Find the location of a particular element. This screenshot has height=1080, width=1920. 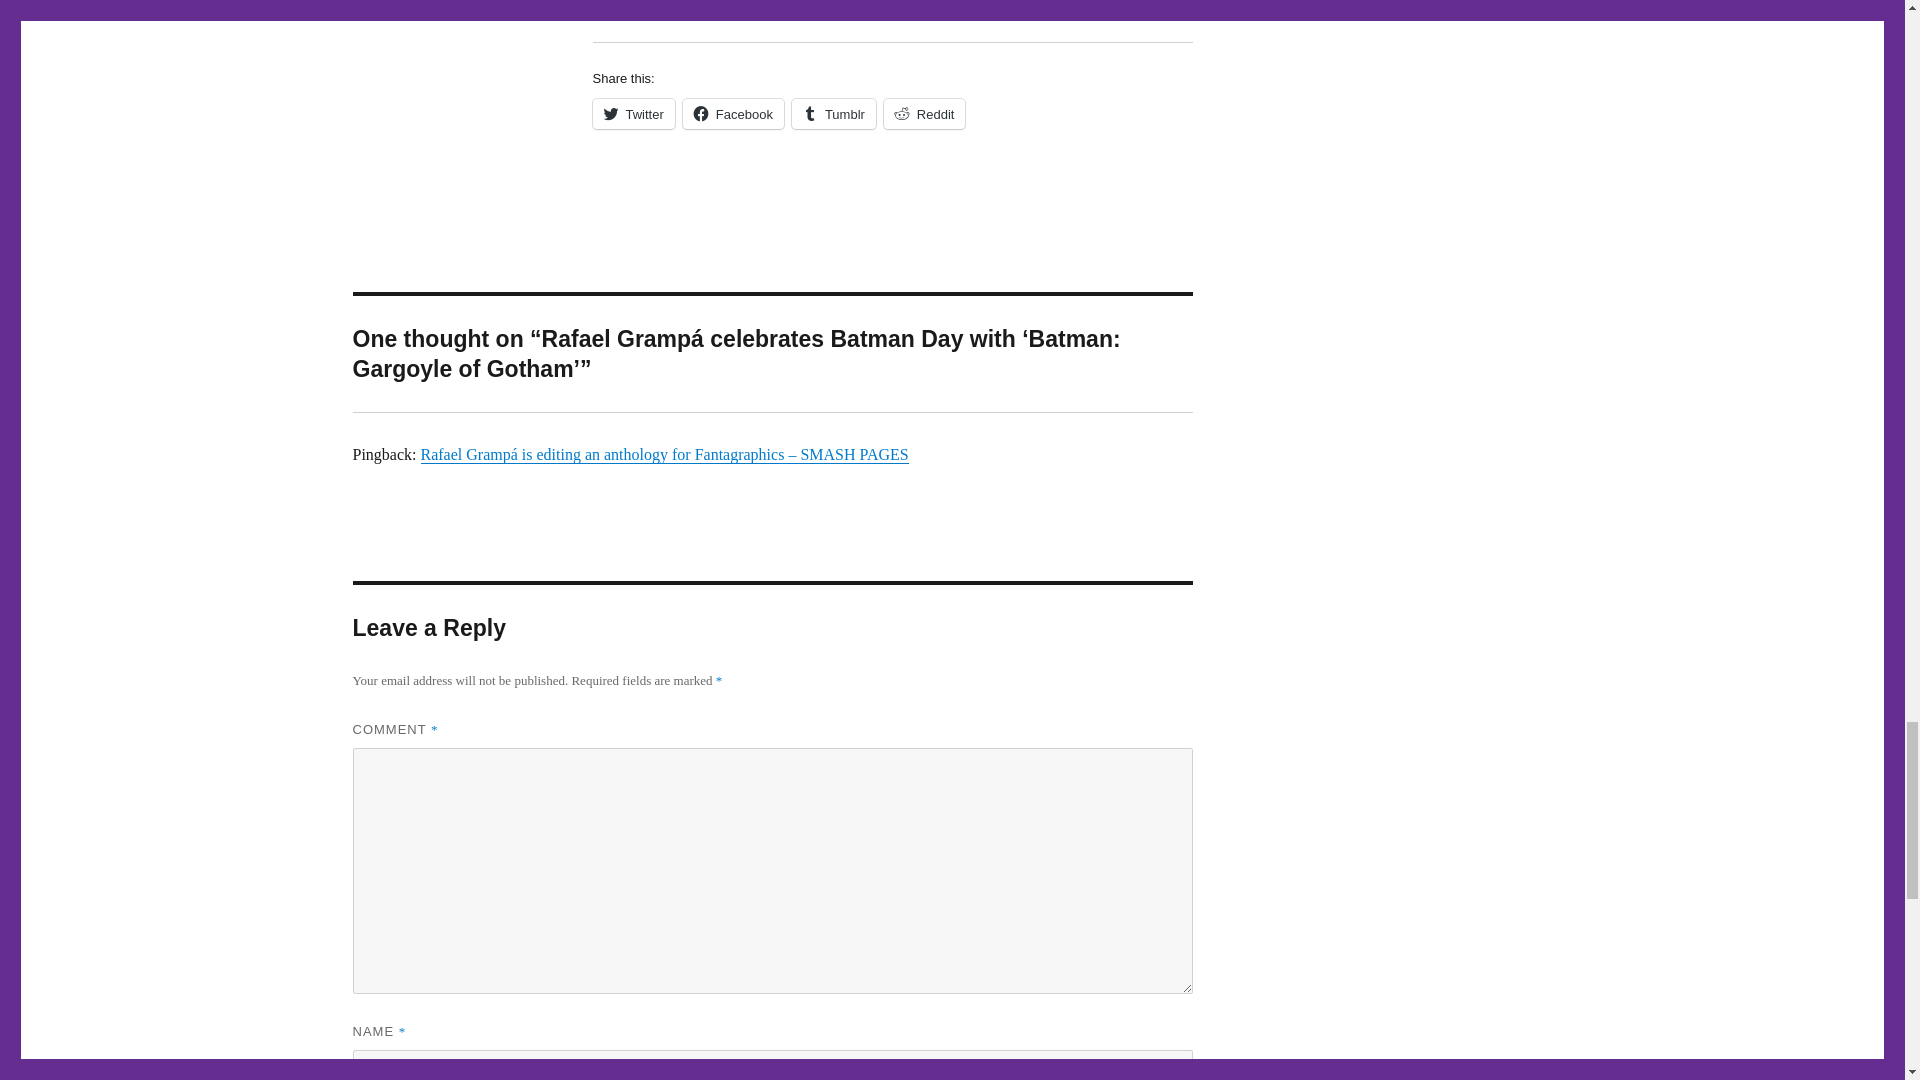

Click to share on Facebook is located at coordinates (733, 114).